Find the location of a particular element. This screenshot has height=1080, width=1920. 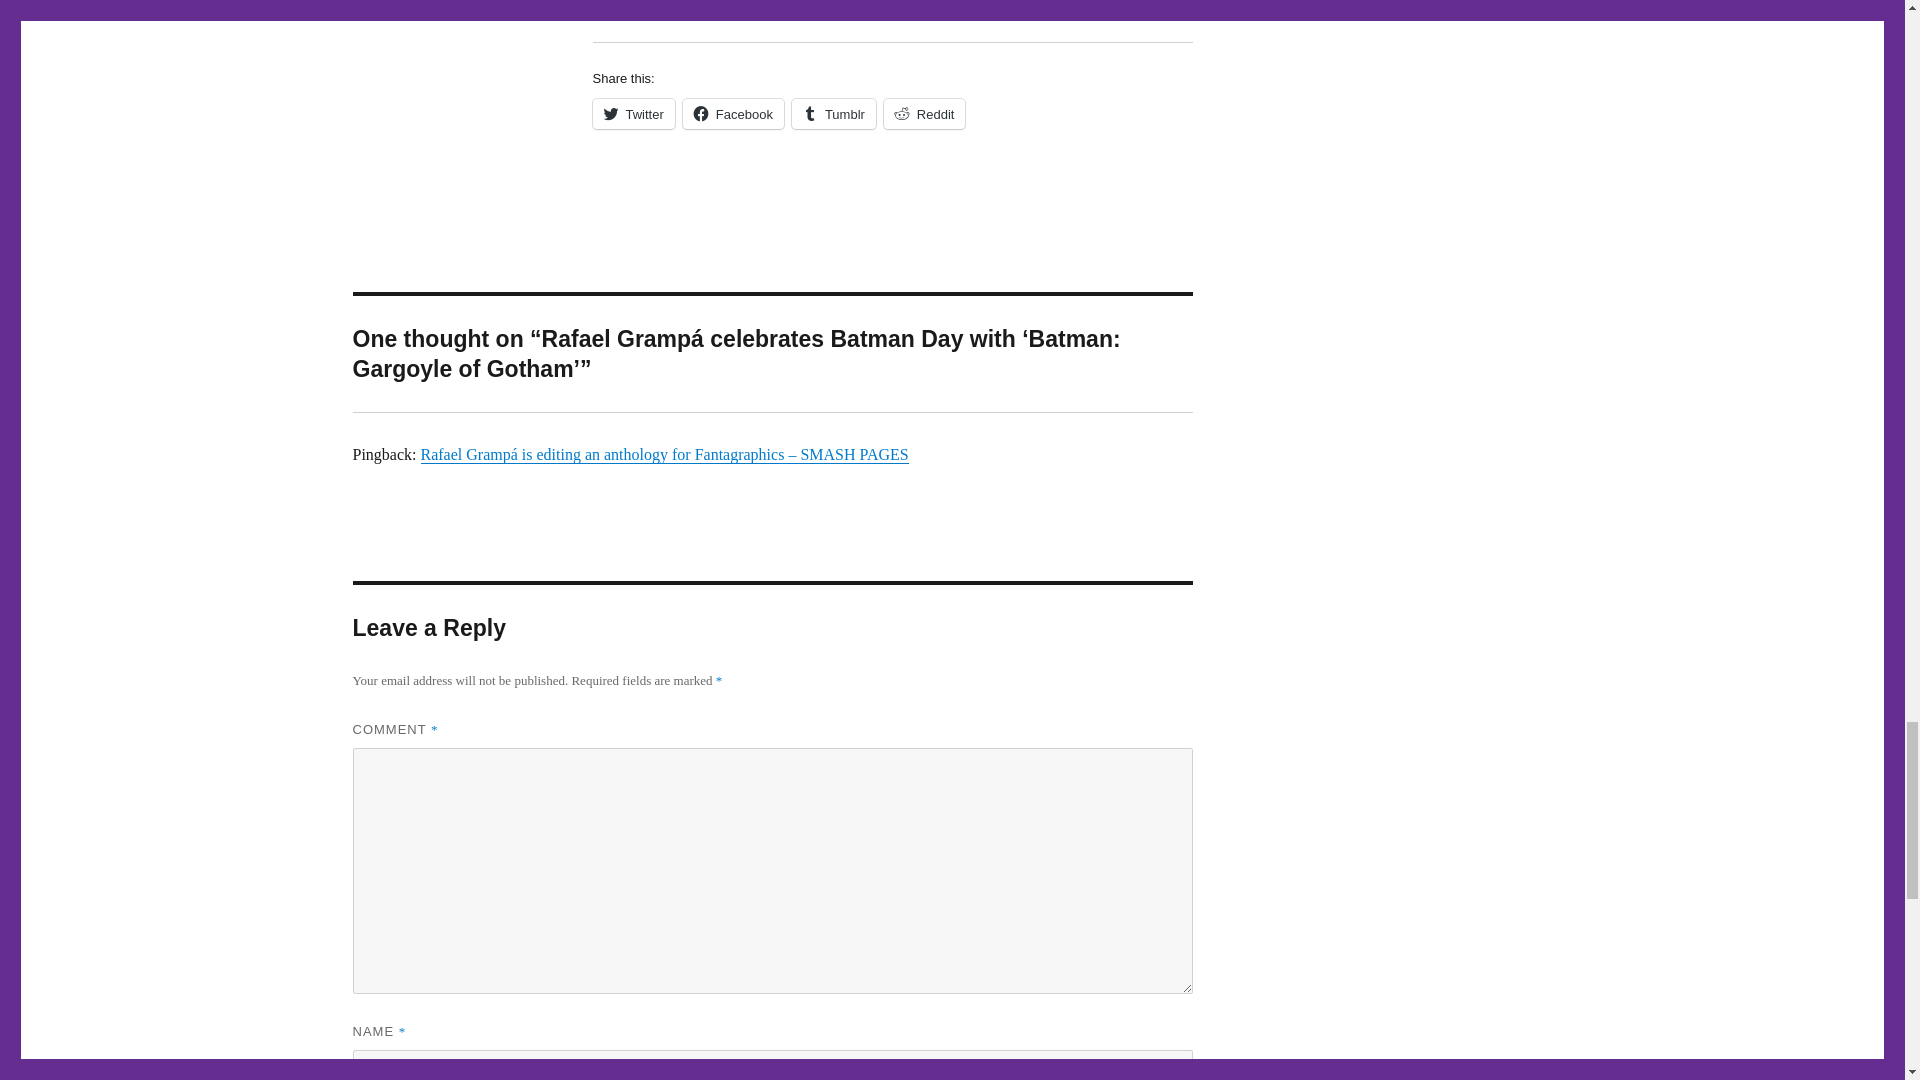

Click to share on Facebook is located at coordinates (733, 114).